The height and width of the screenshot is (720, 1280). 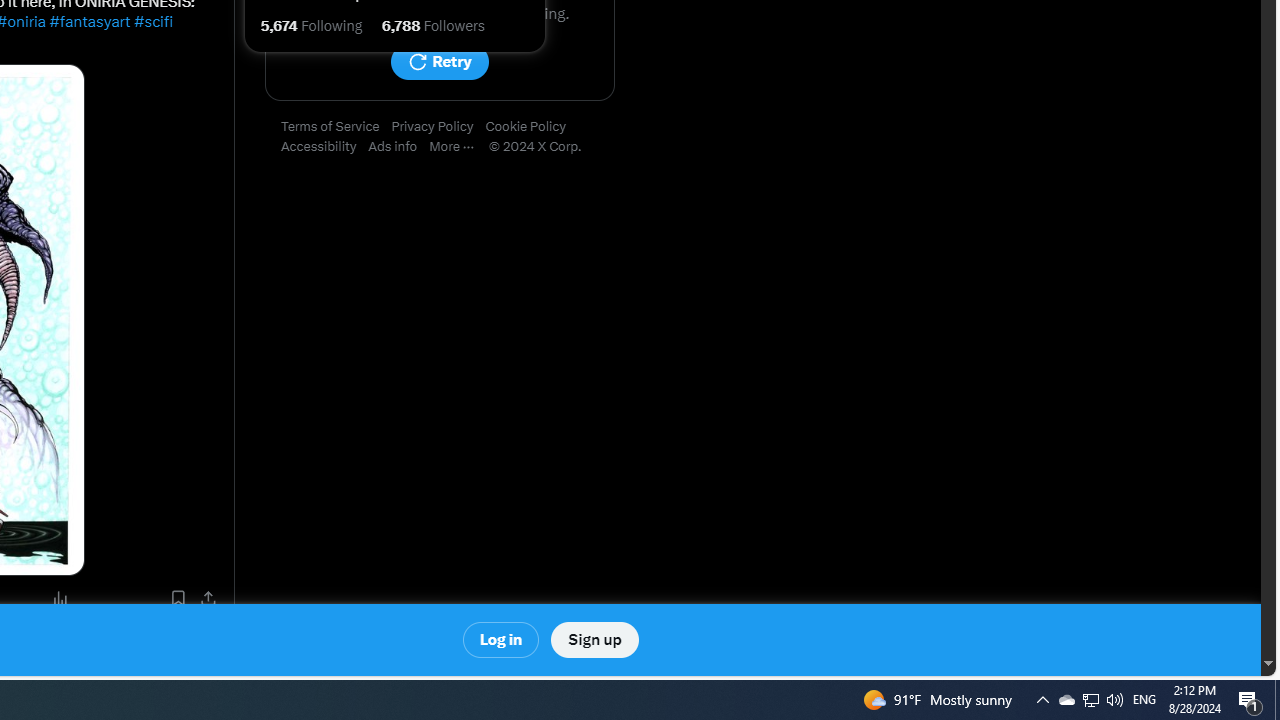 I want to click on View post analytics, so click(x=60, y=598).